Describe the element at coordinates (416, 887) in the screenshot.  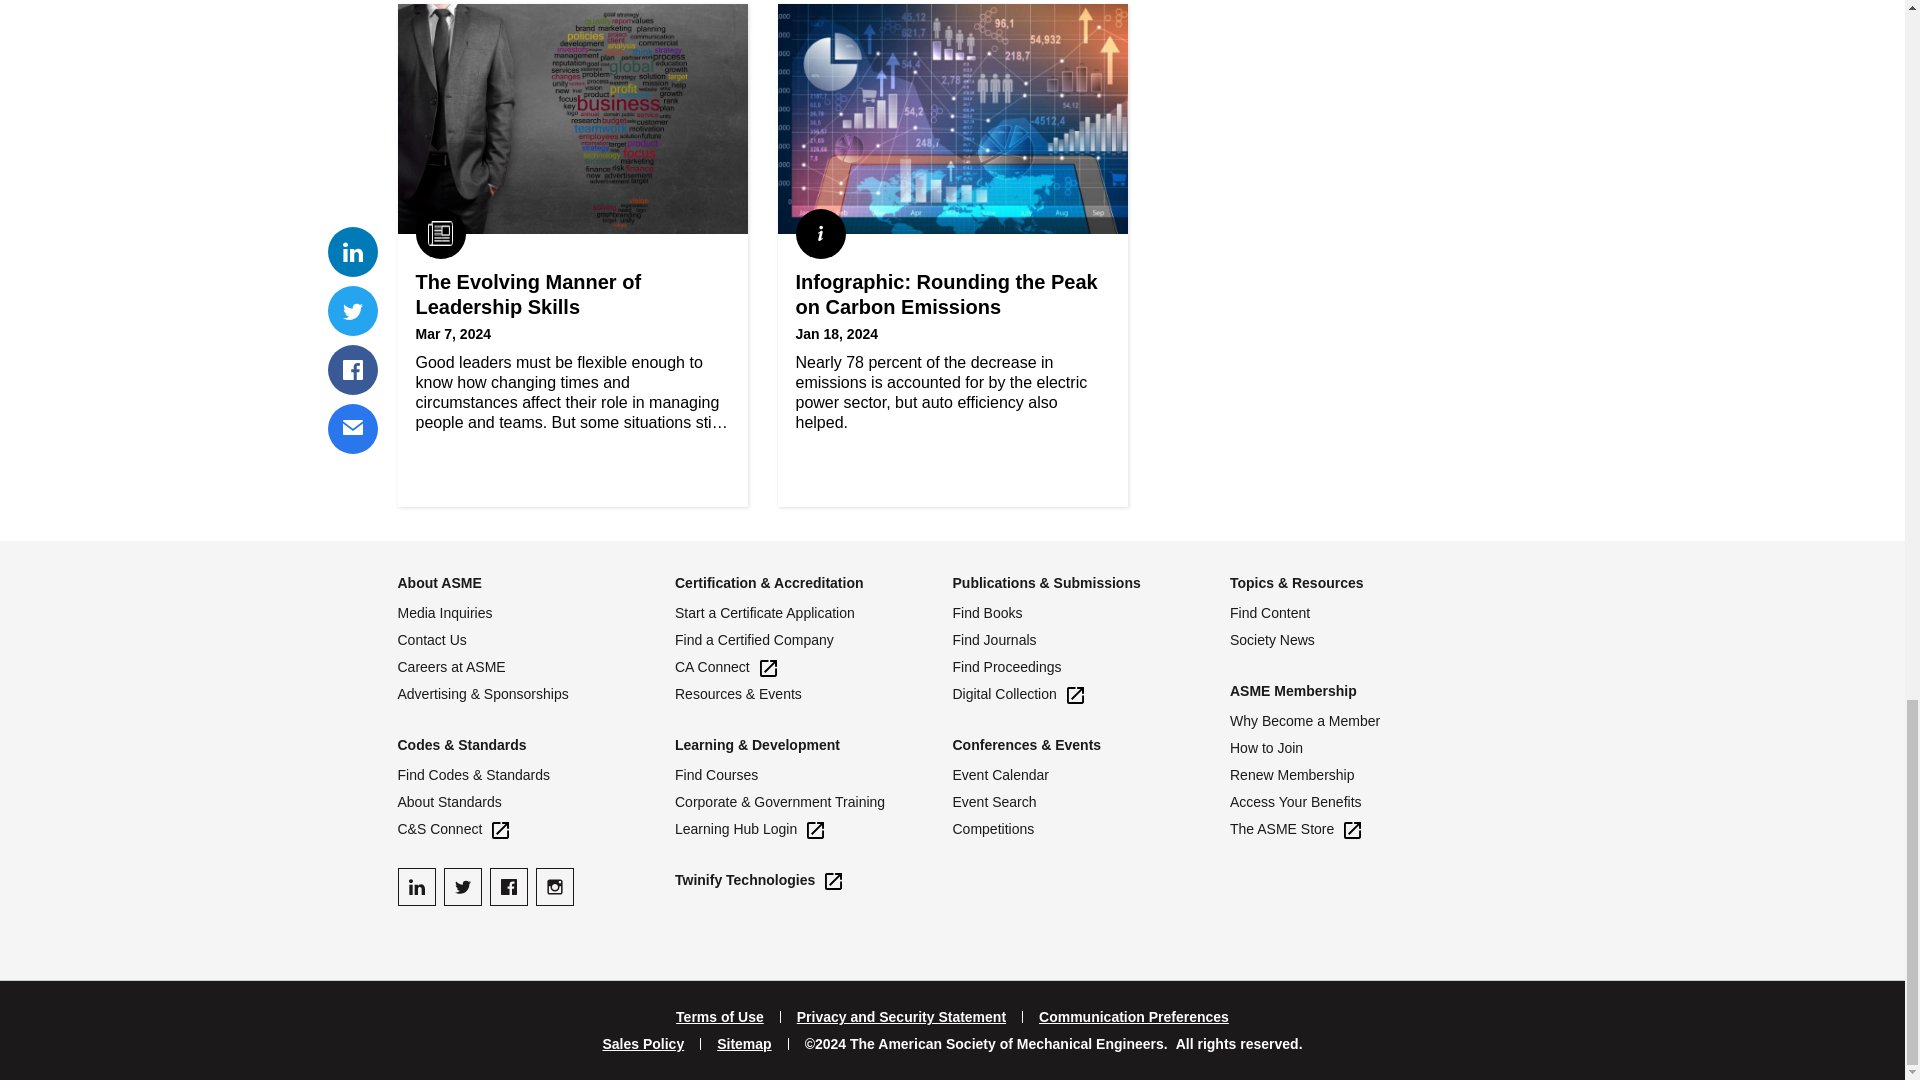
I see `ASME on LinkedIn` at that location.